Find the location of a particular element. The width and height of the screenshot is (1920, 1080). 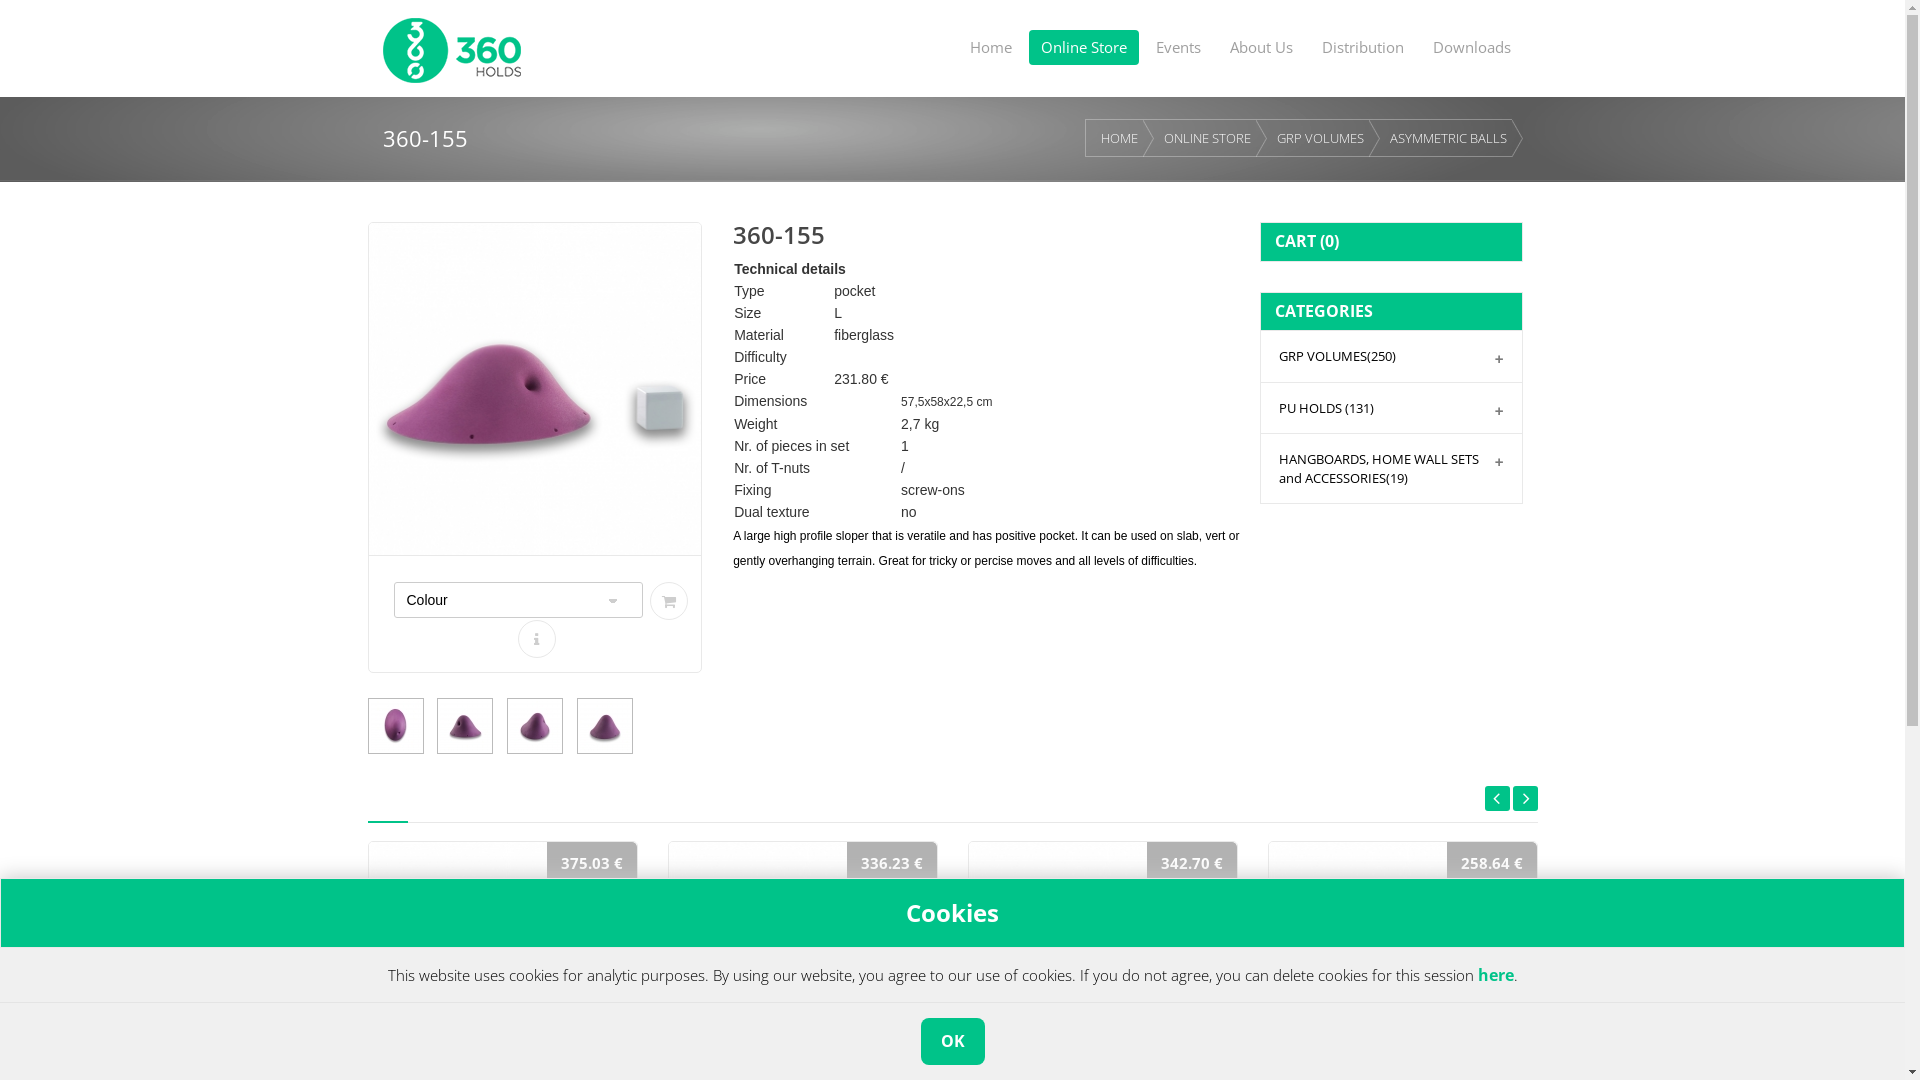

GRP VOLUMES(250) is located at coordinates (1392, 356).